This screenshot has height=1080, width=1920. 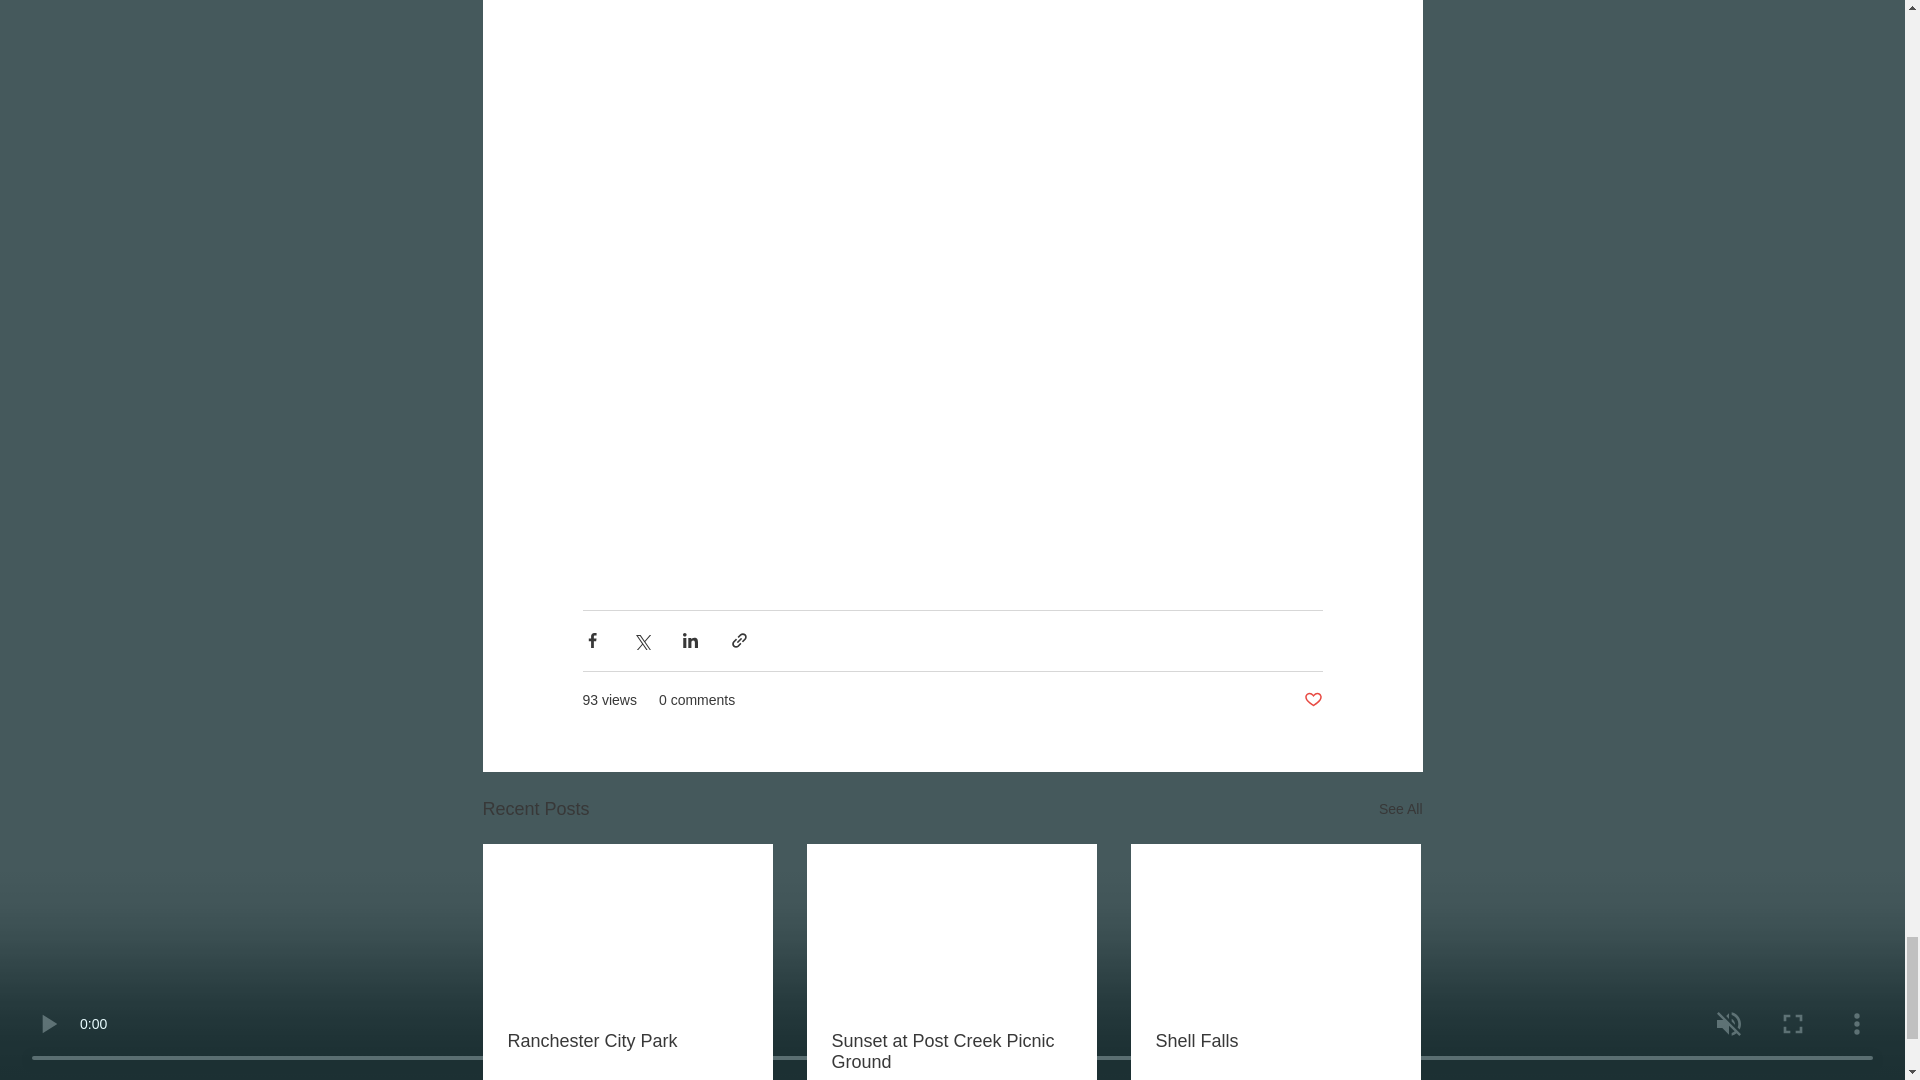 I want to click on Ranchester City Park, so click(x=628, y=1041).